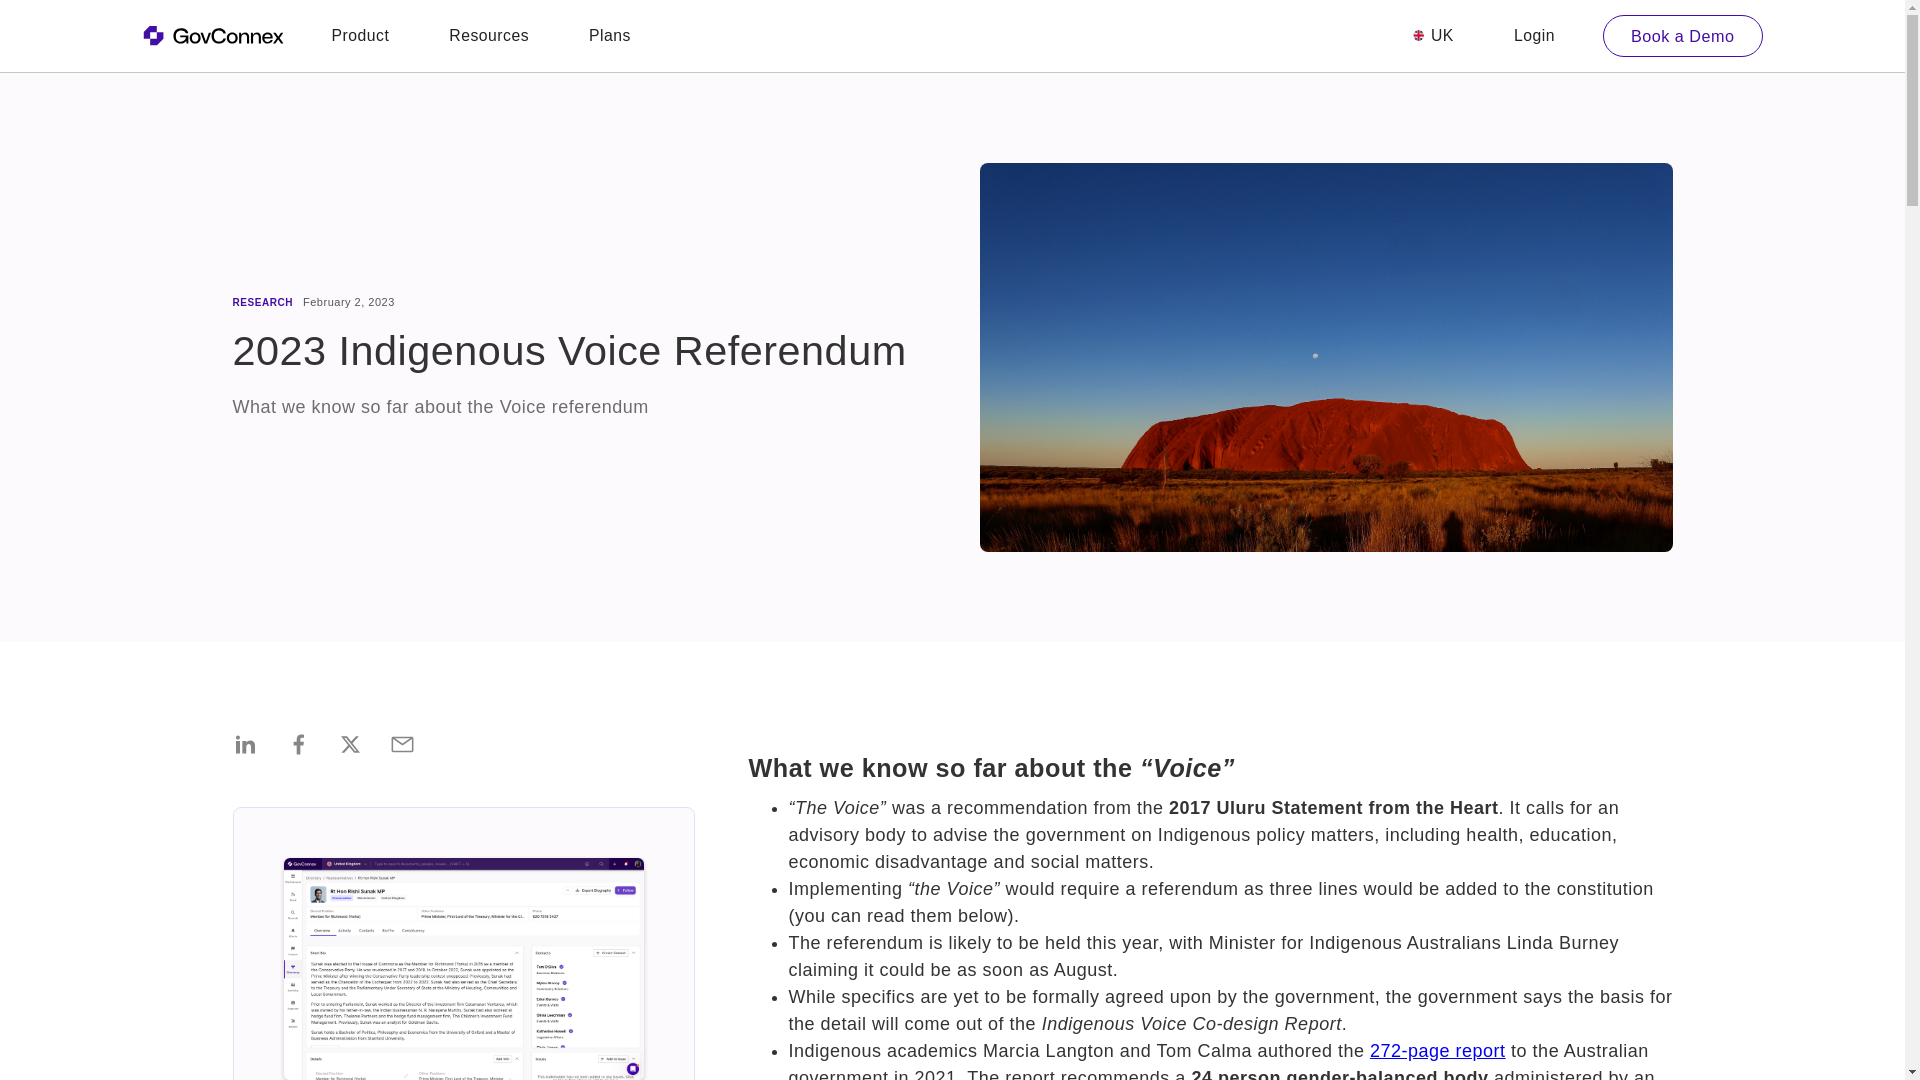  What do you see at coordinates (1682, 36) in the screenshot?
I see `Book a Demo` at bounding box center [1682, 36].